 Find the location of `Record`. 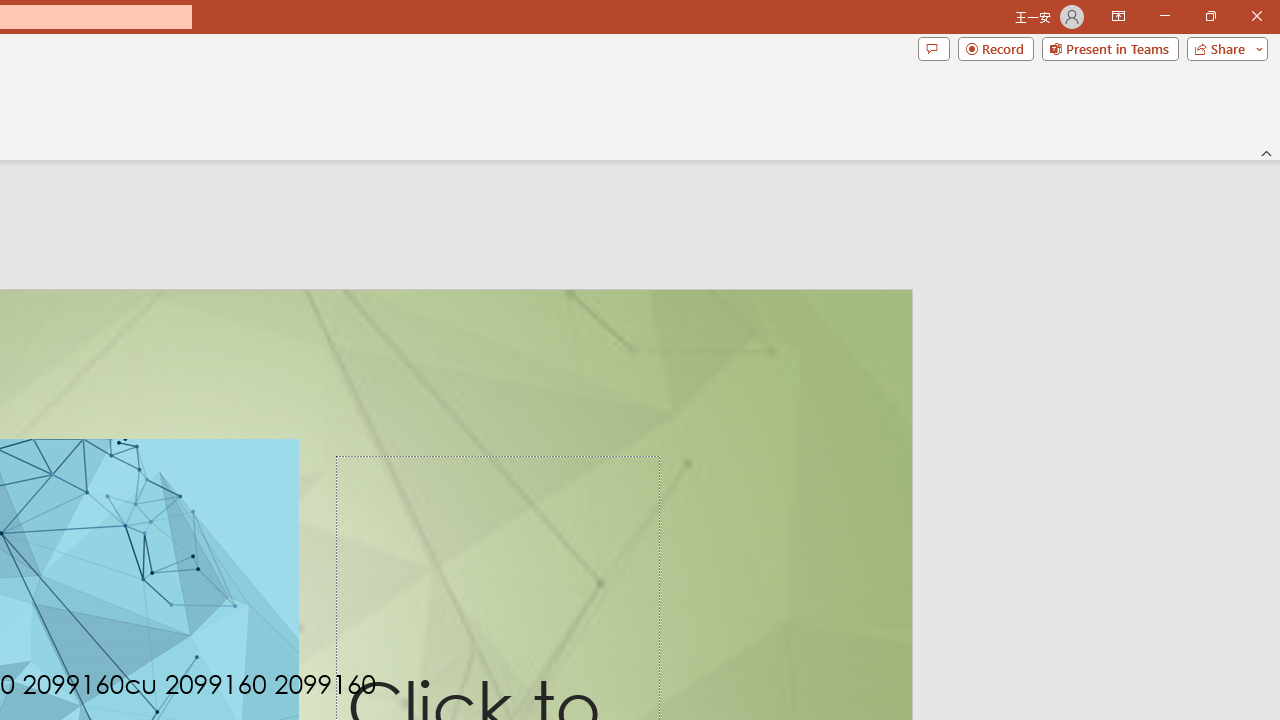

Record is located at coordinates (996, 48).